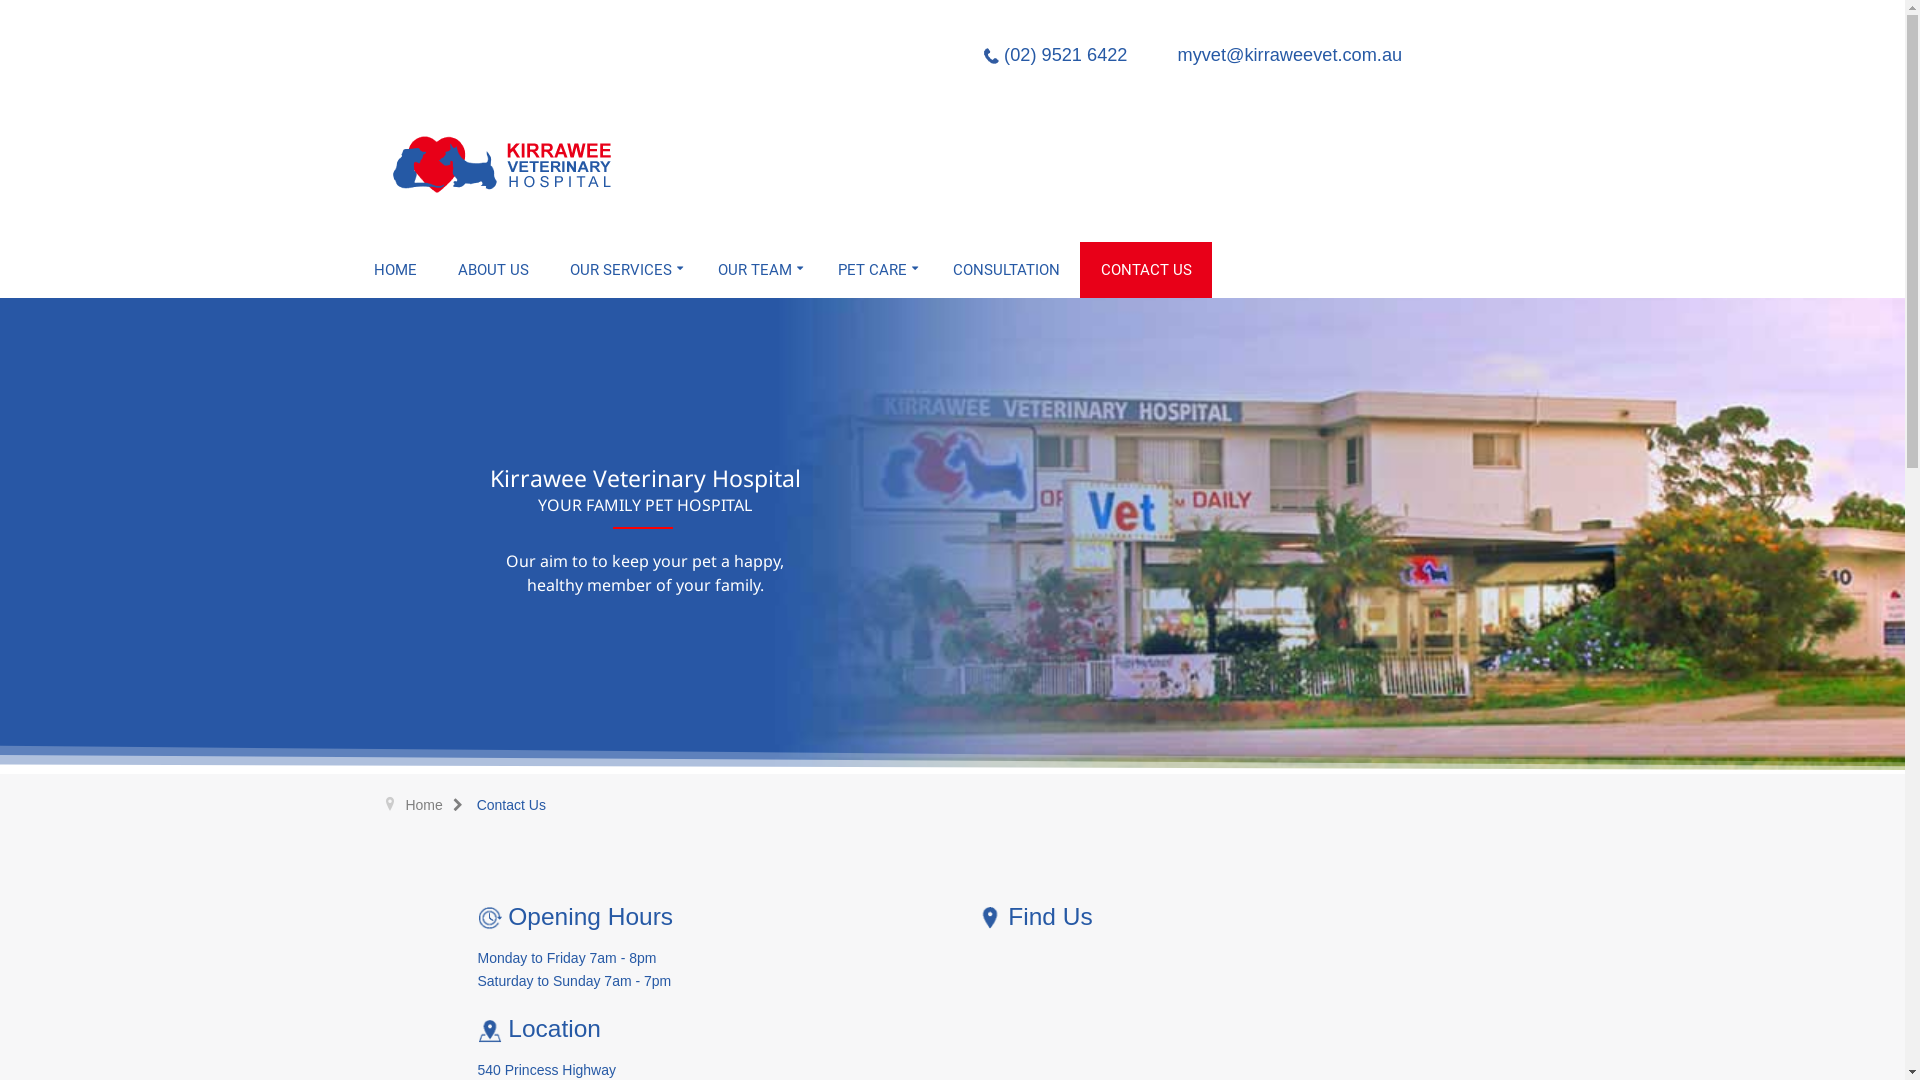  Describe the element at coordinates (758, 270) in the screenshot. I see `OUR TEAM` at that location.